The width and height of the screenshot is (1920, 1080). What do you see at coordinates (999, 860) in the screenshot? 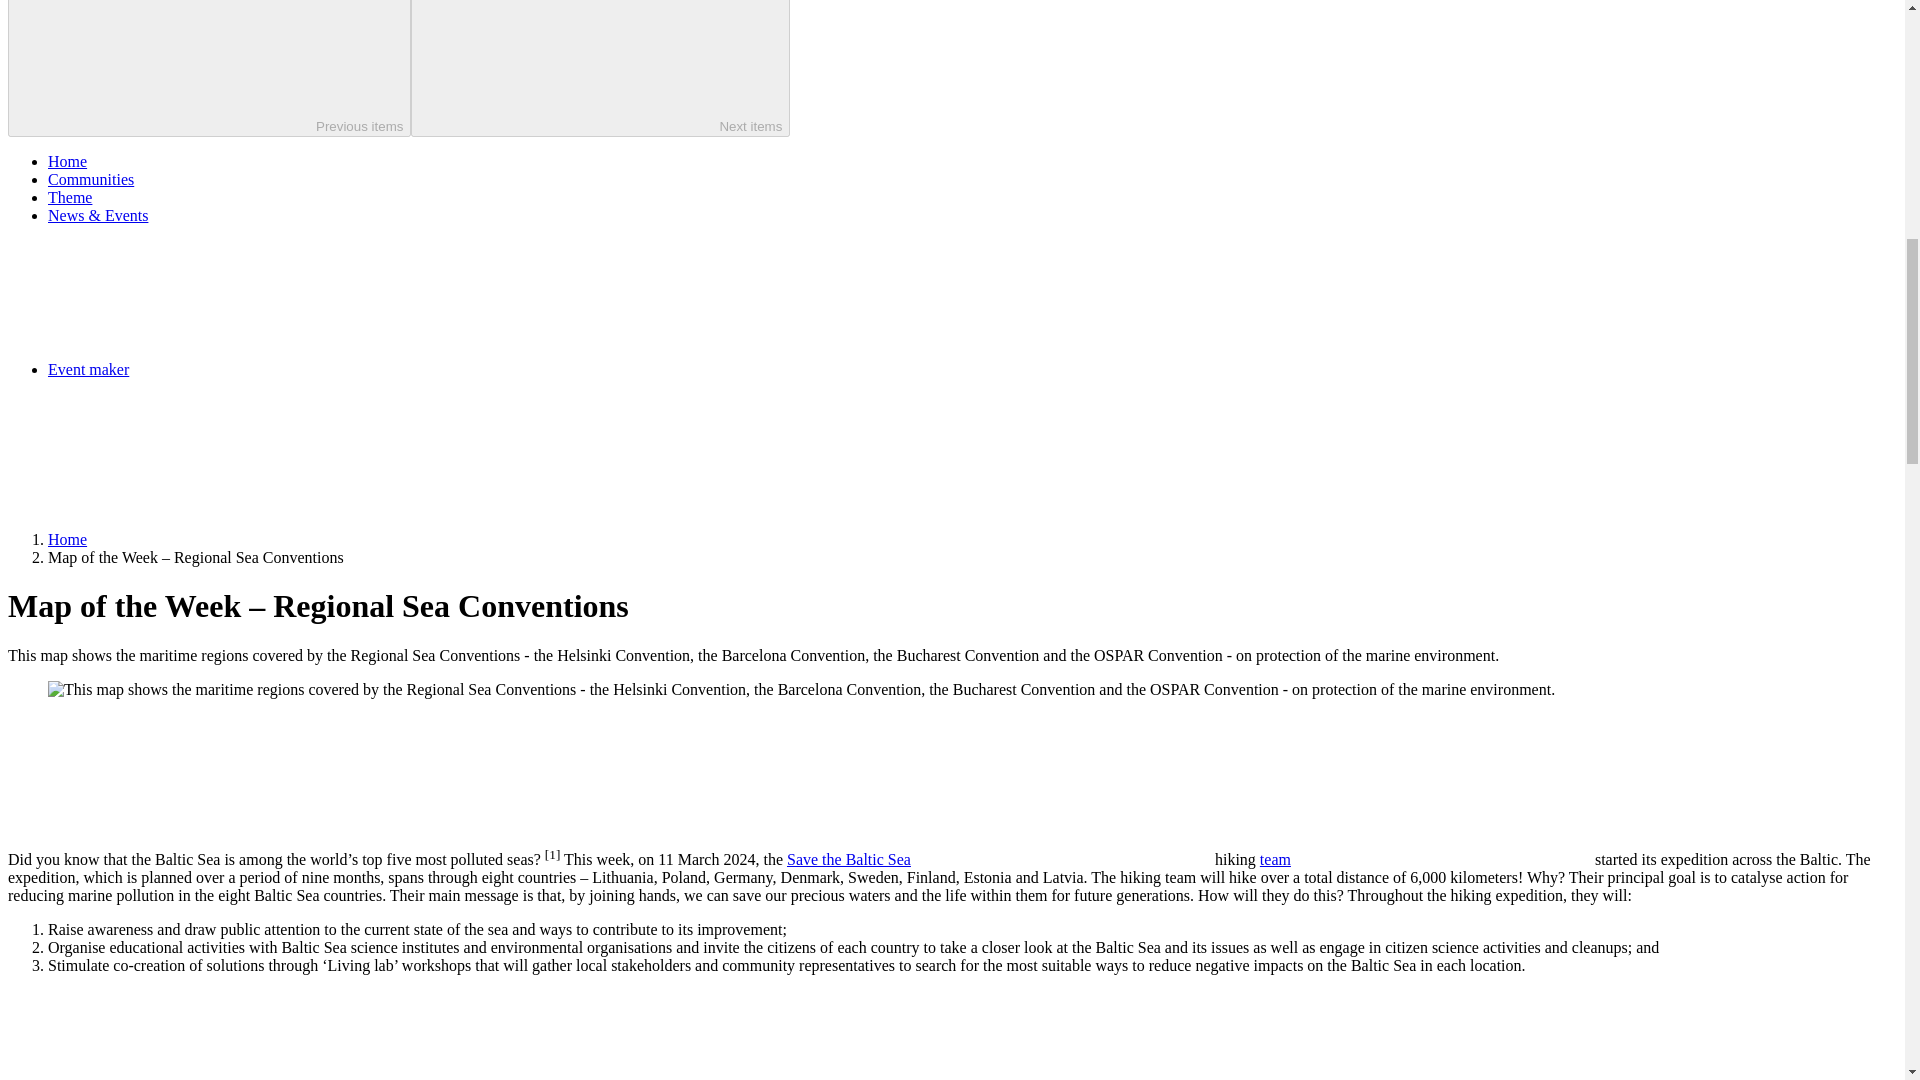
I see `Save the Baltic Sea` at bounding box center [999, 860].